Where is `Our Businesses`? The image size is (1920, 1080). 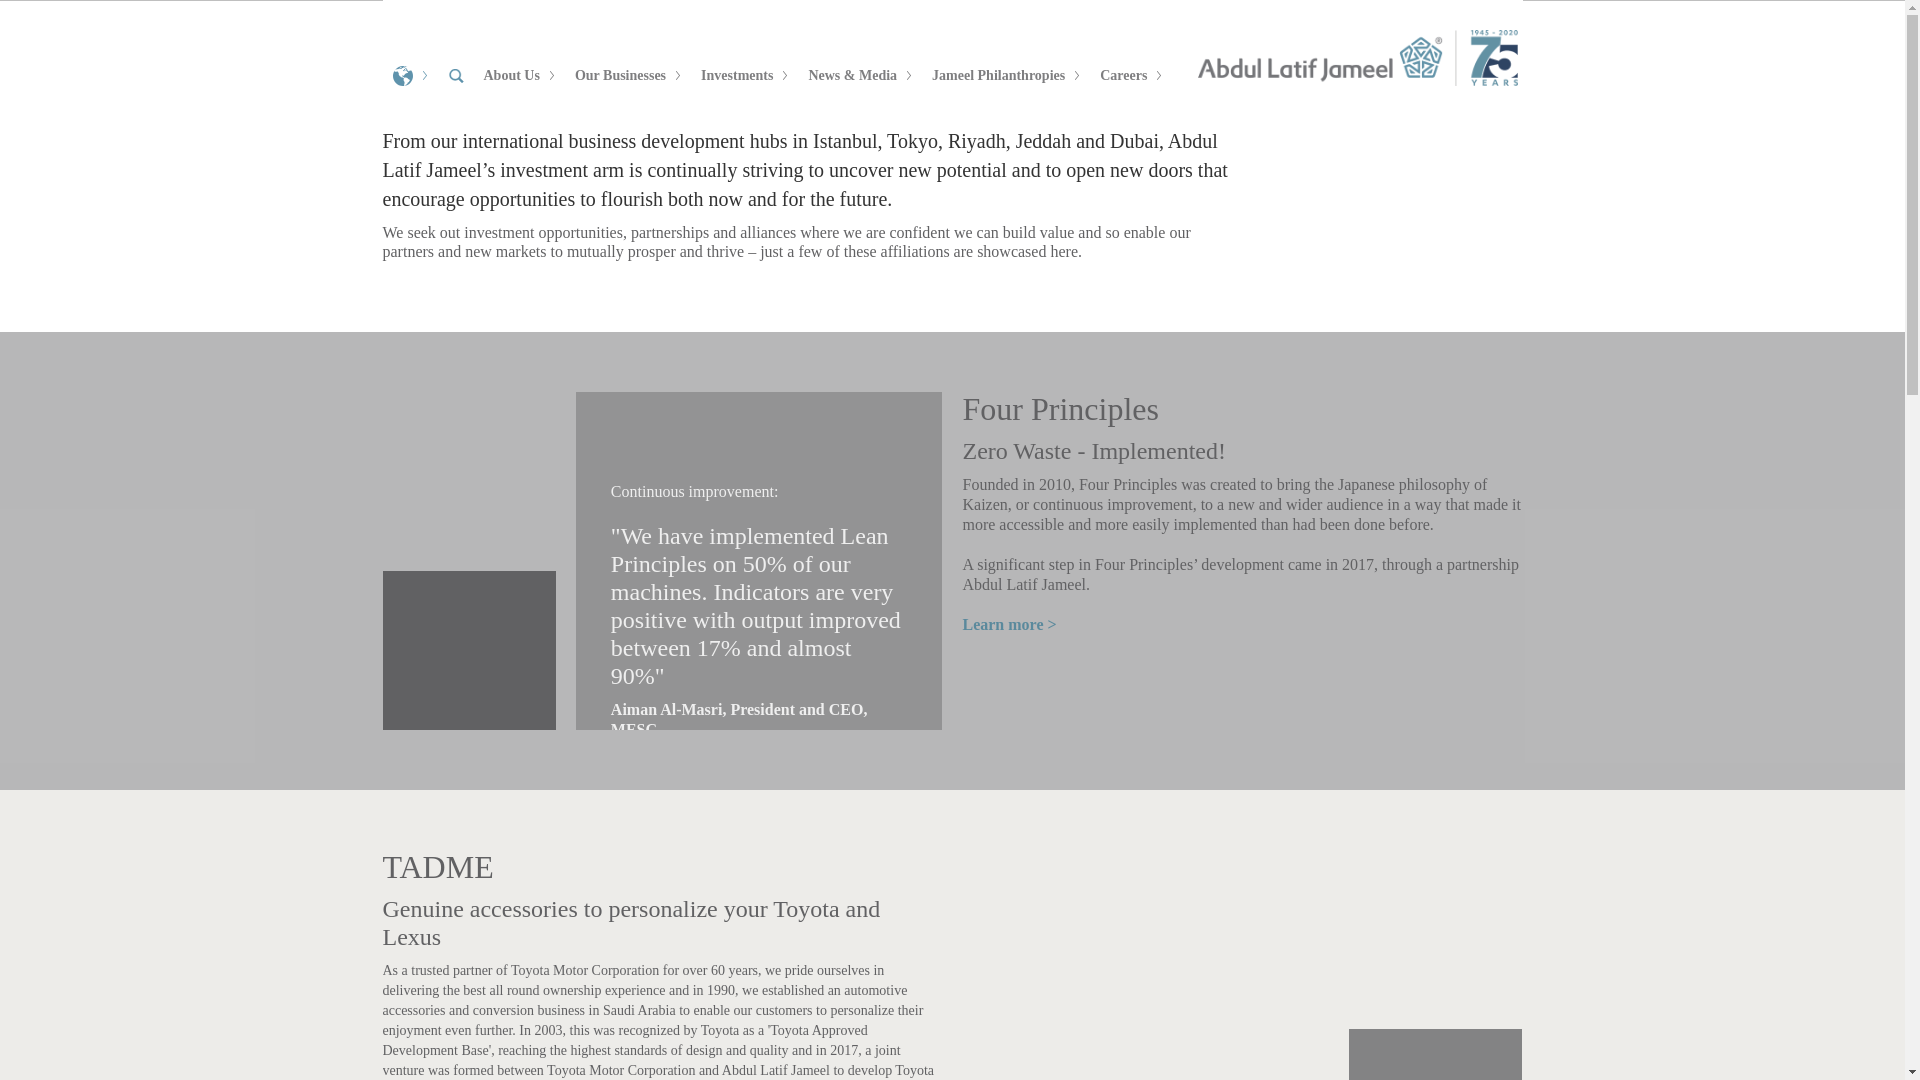 Our Businesses is located at coordinates (628, 76).